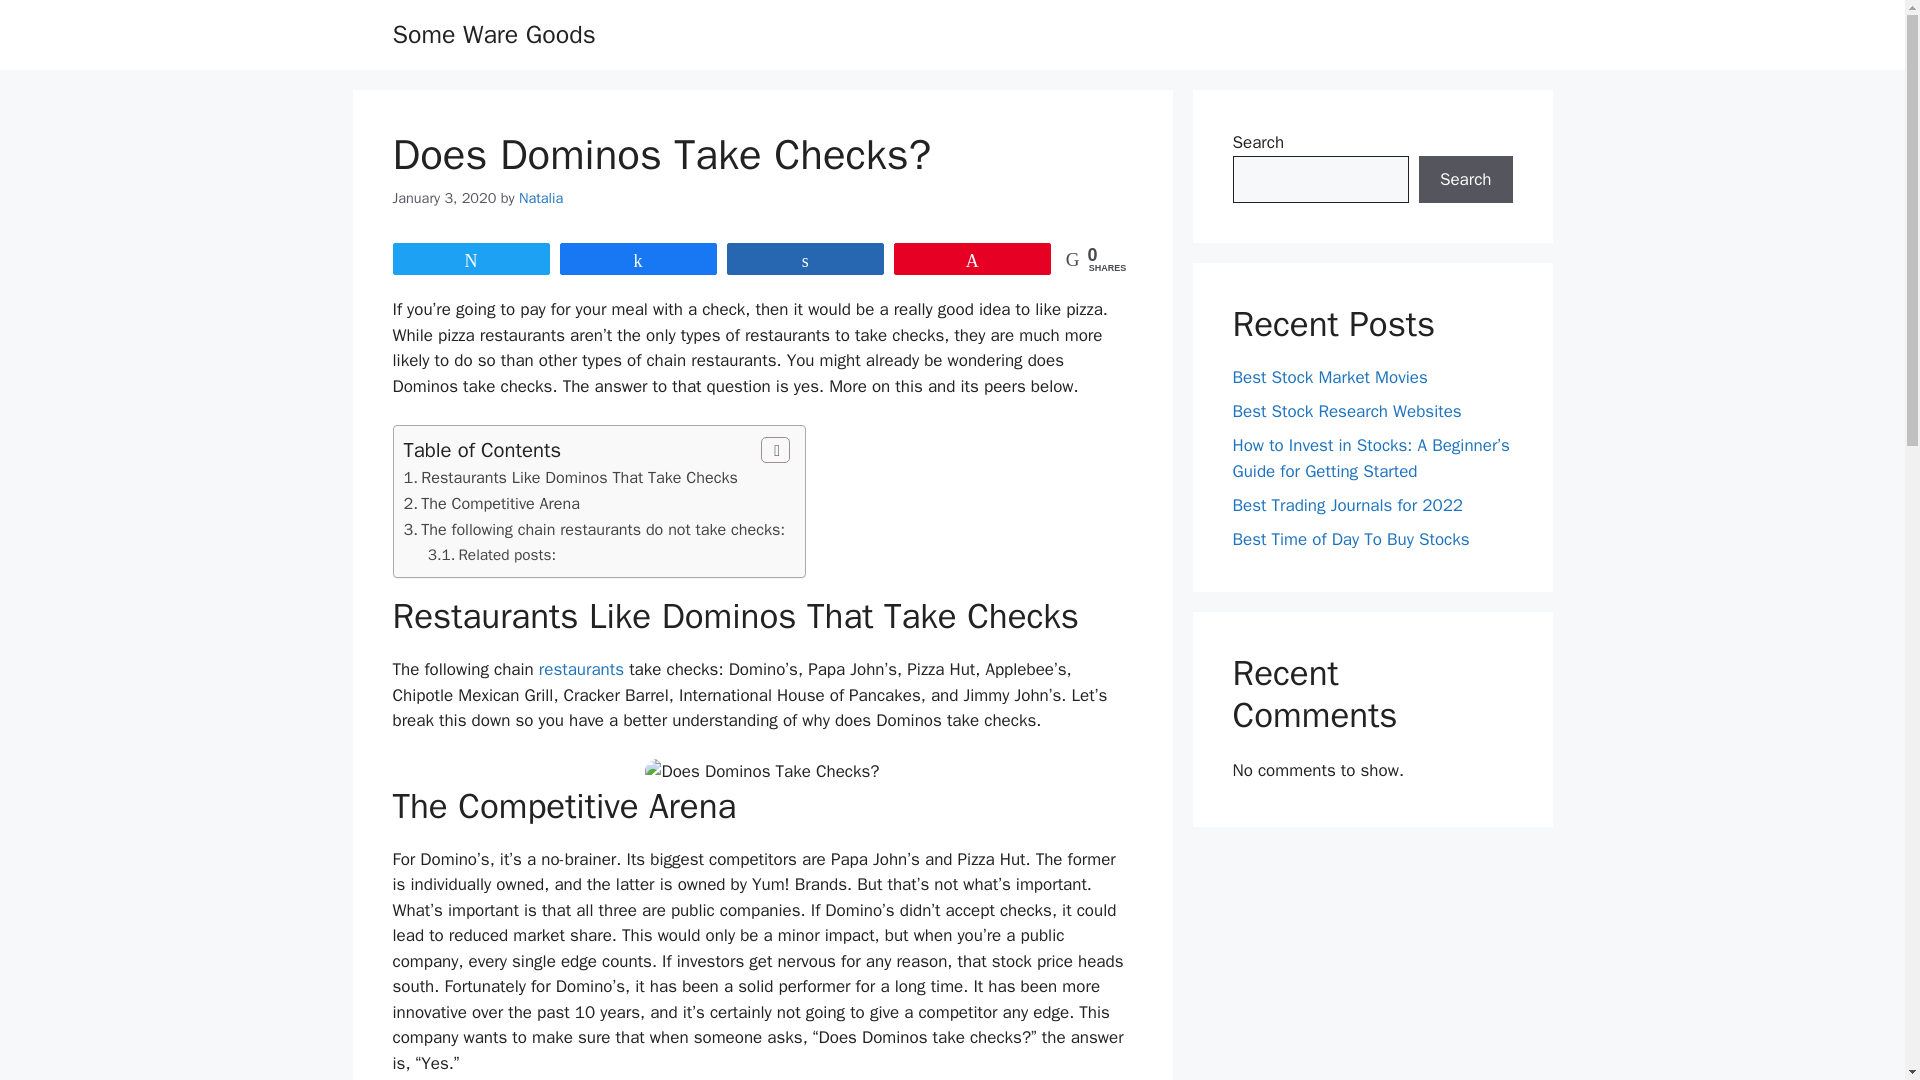 The width and height of the screenshot is (1920, 1080). I want to click on Natalia, so click(602, 530).